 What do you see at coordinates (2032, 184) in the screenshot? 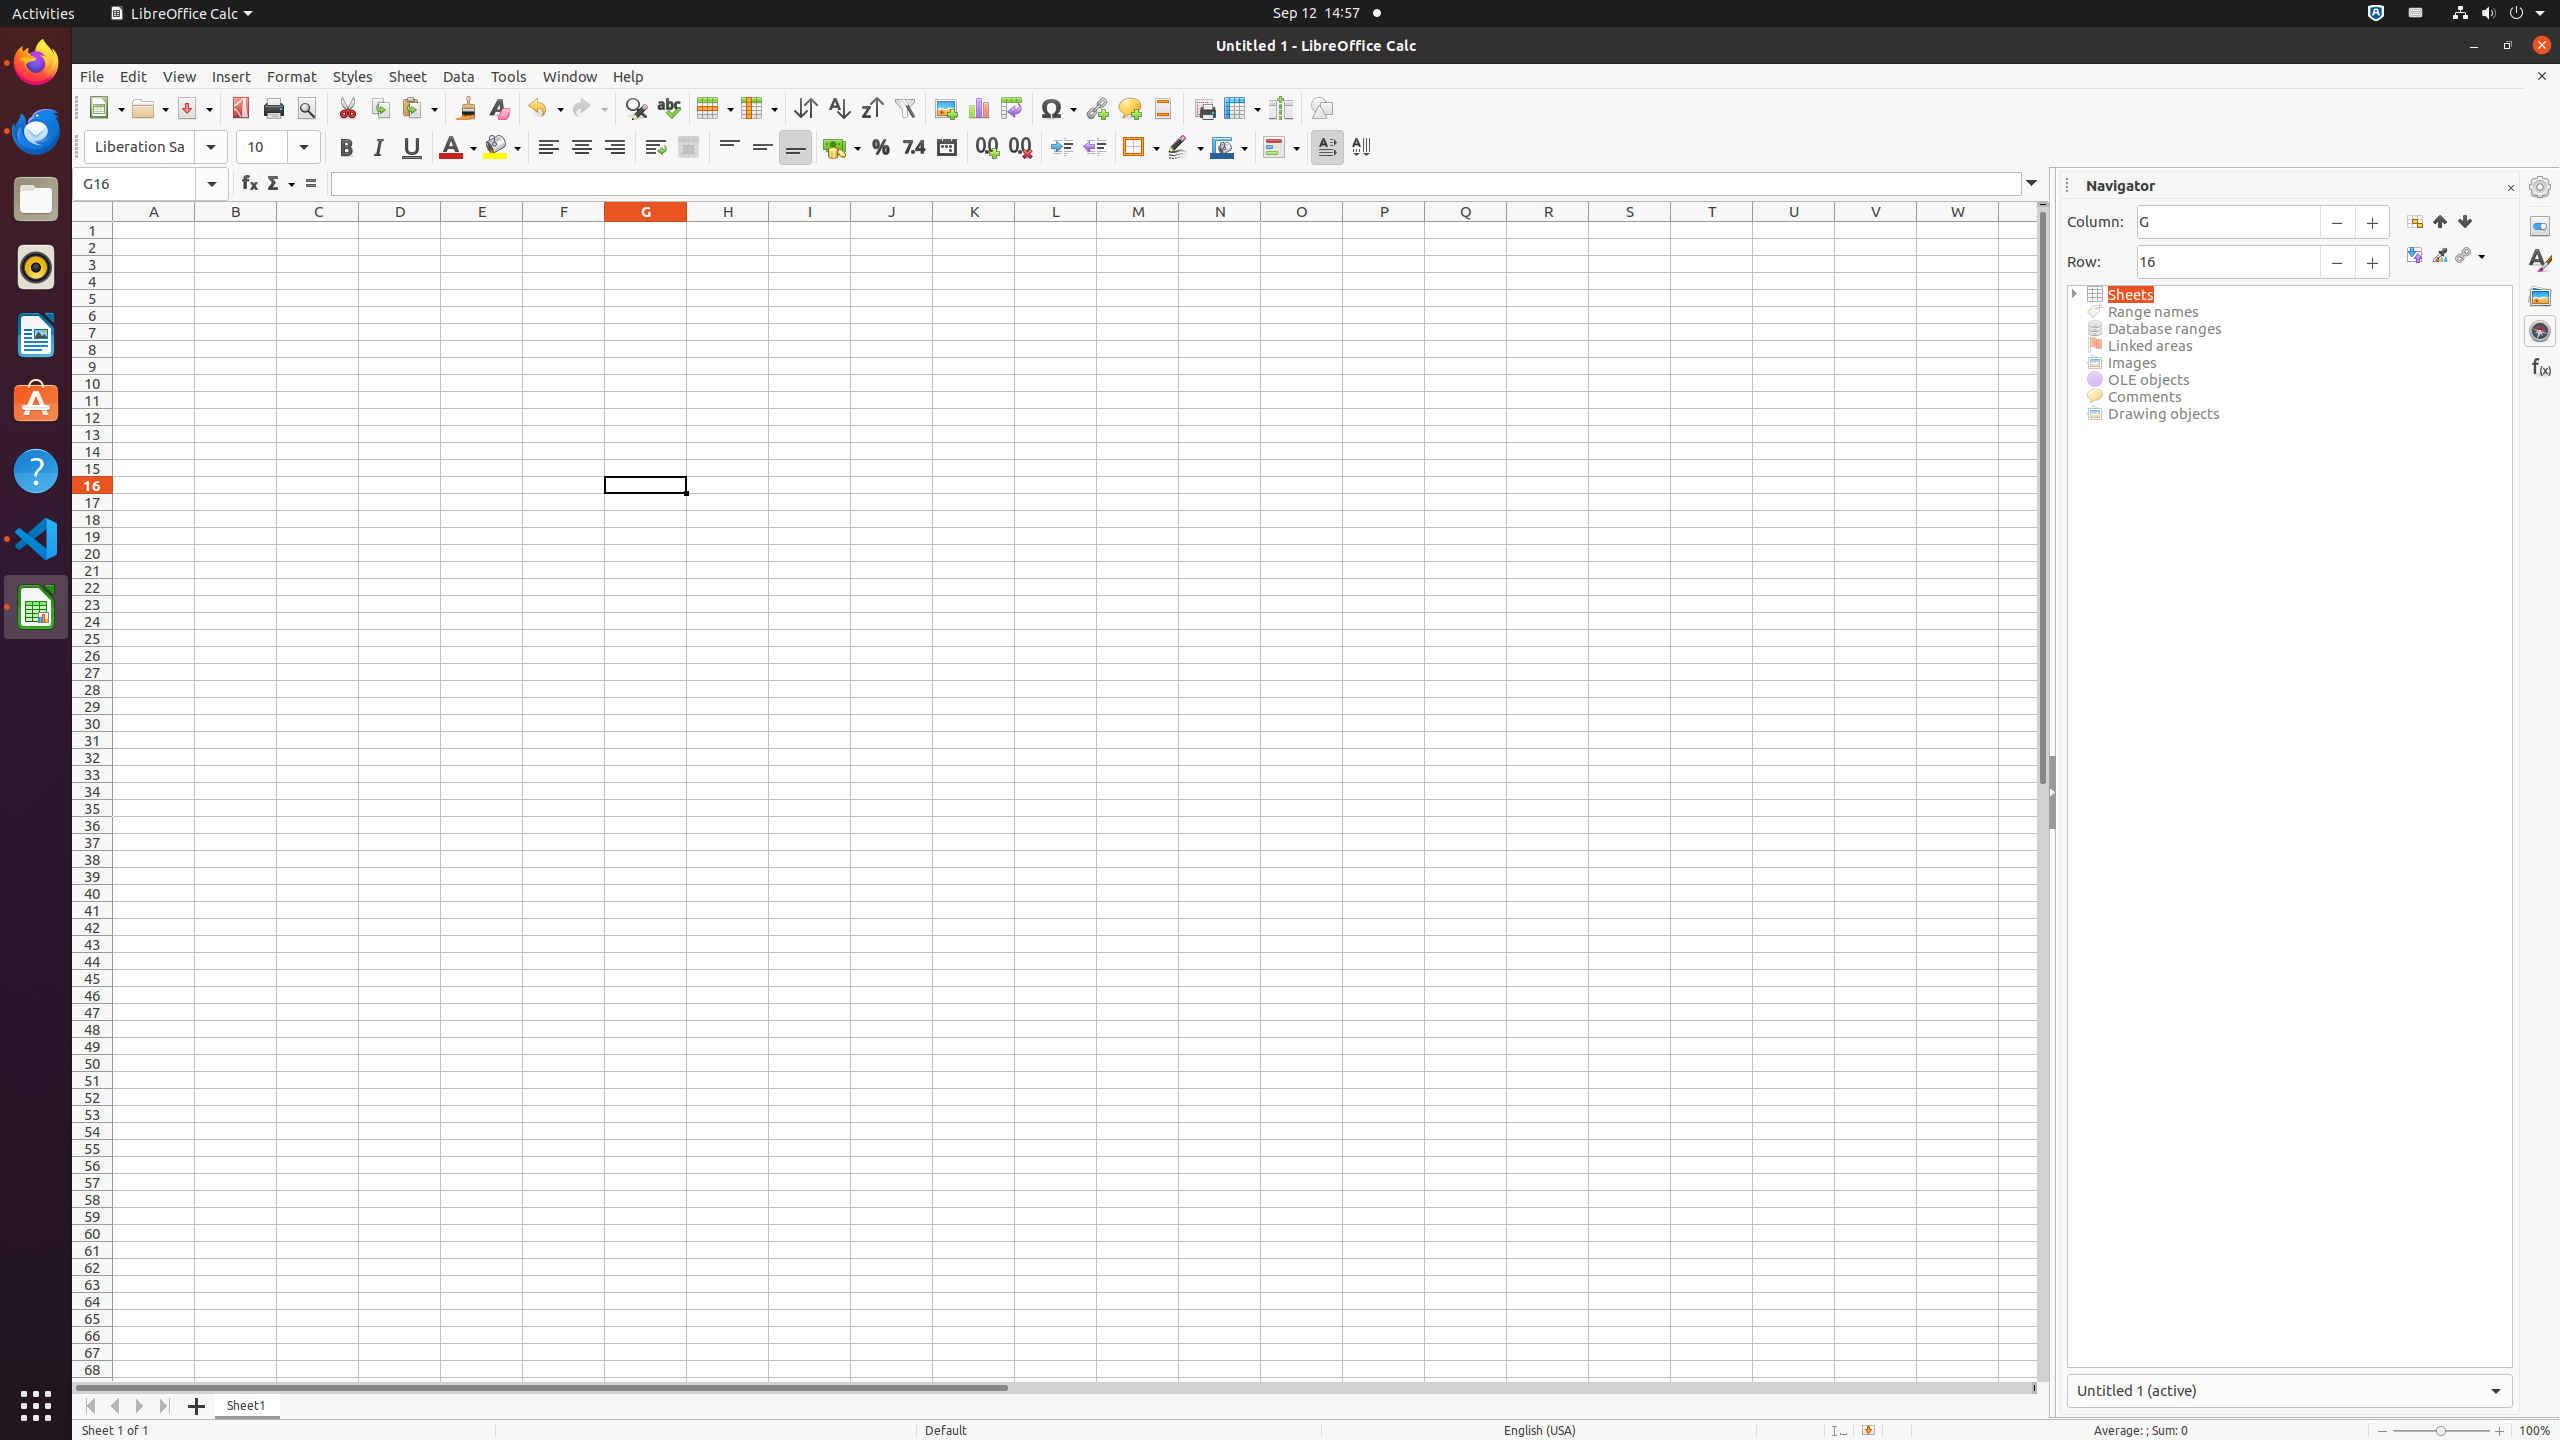
I see `Expand Formula Bar` at bounding box center [2032, 184].